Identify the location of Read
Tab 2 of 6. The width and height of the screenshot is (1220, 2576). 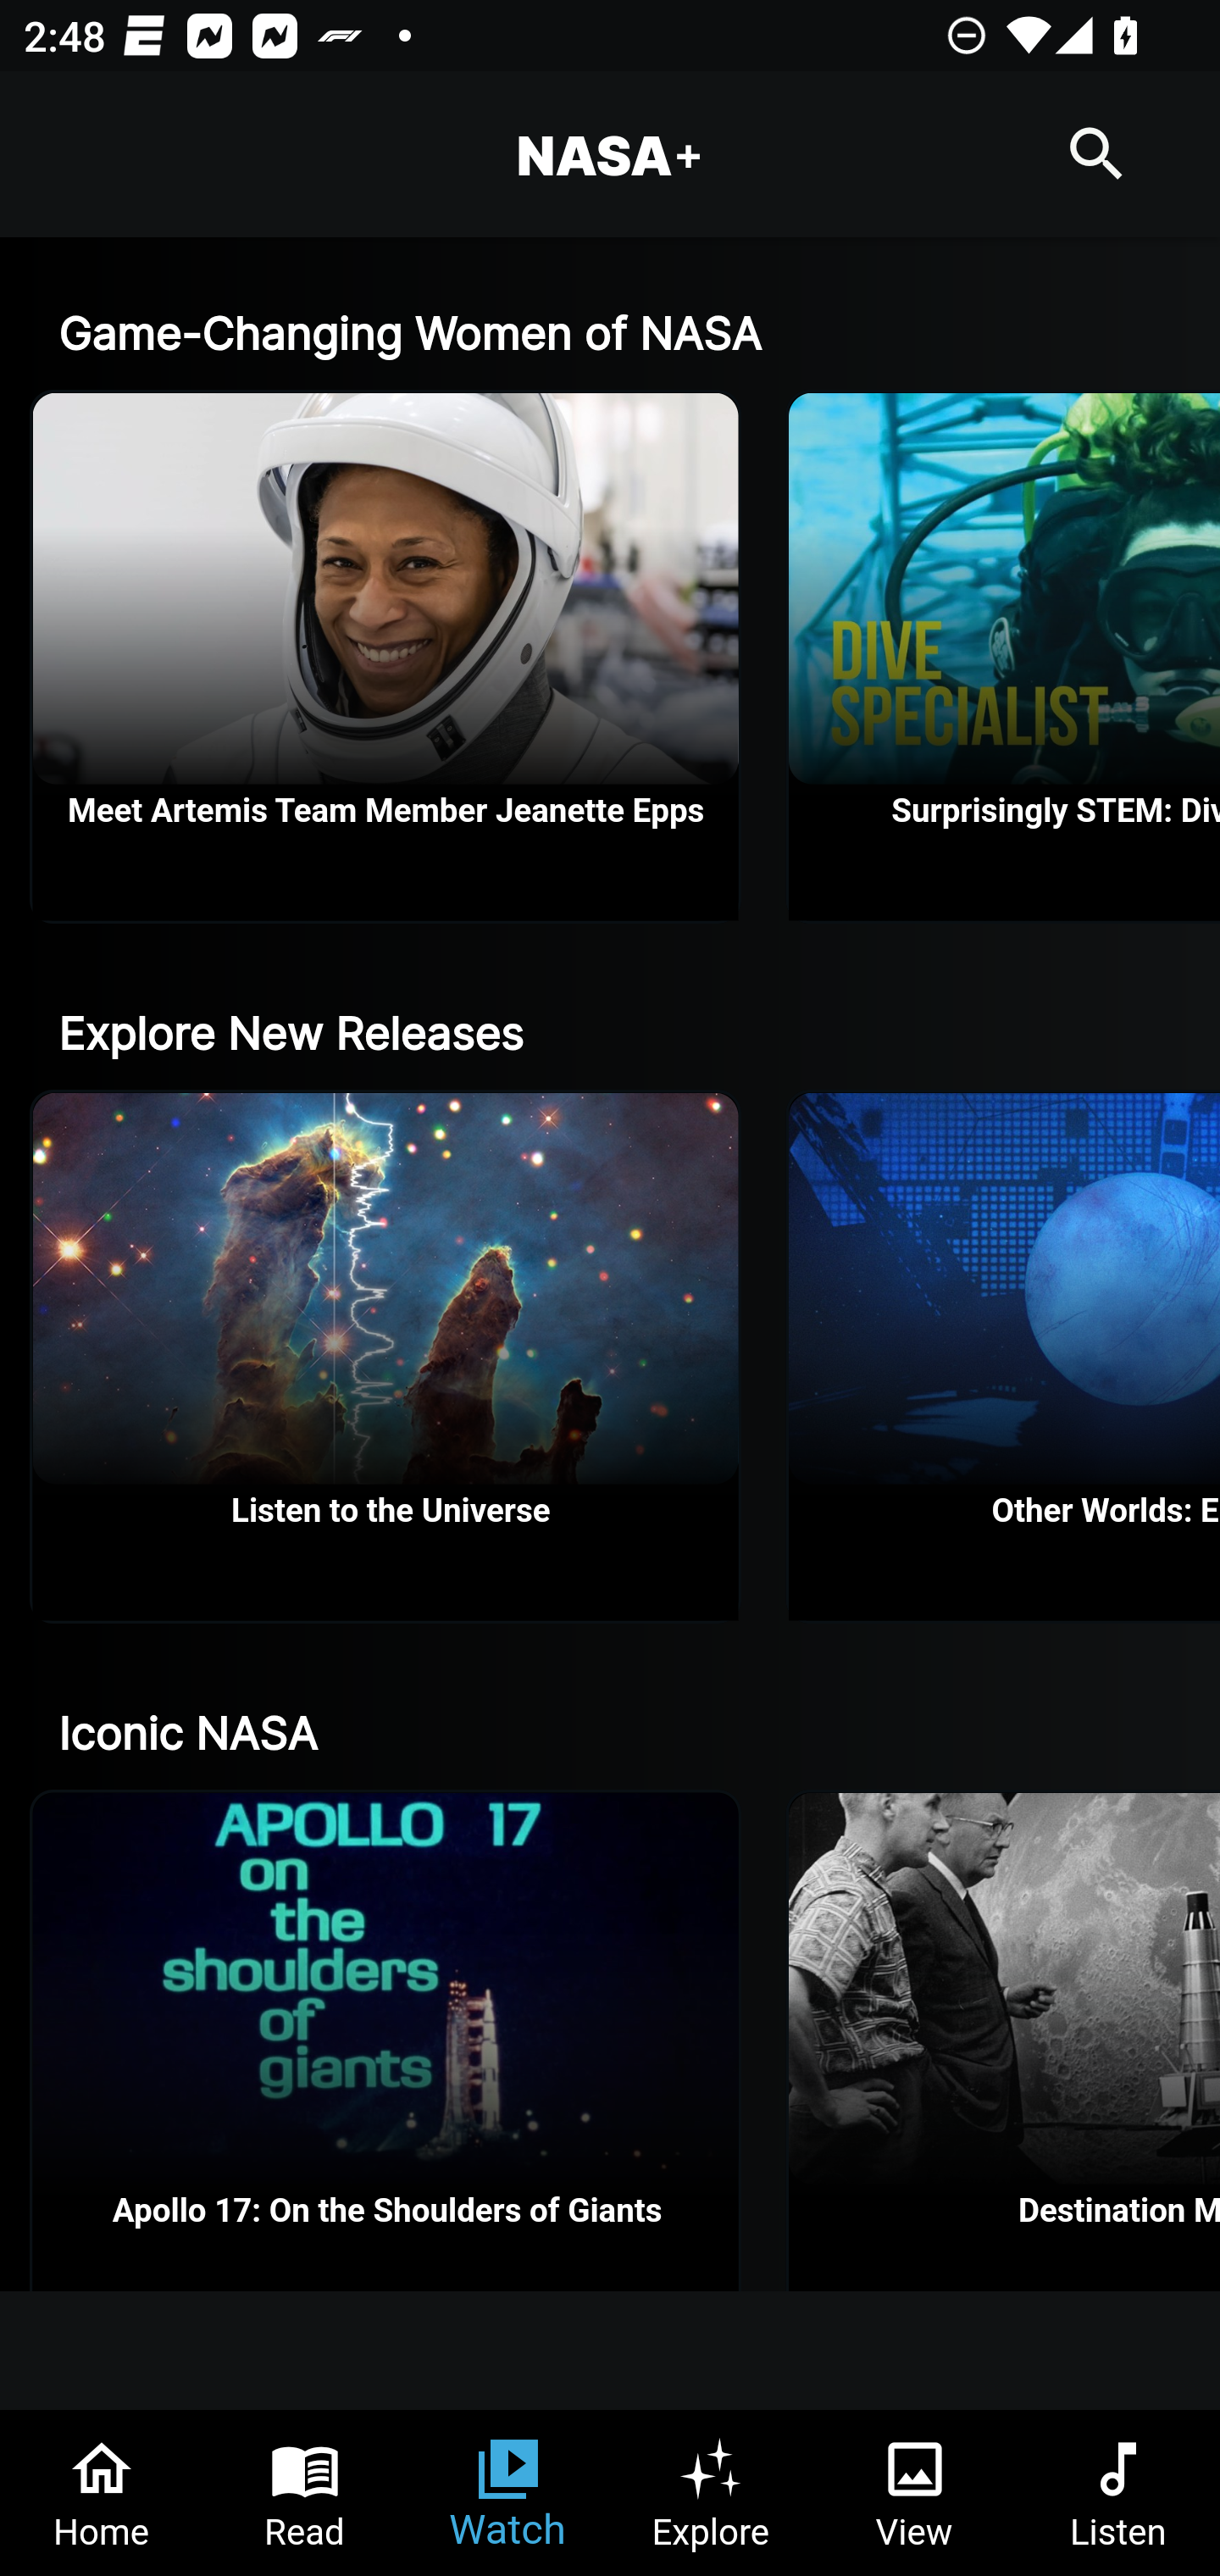
(305, 2493).